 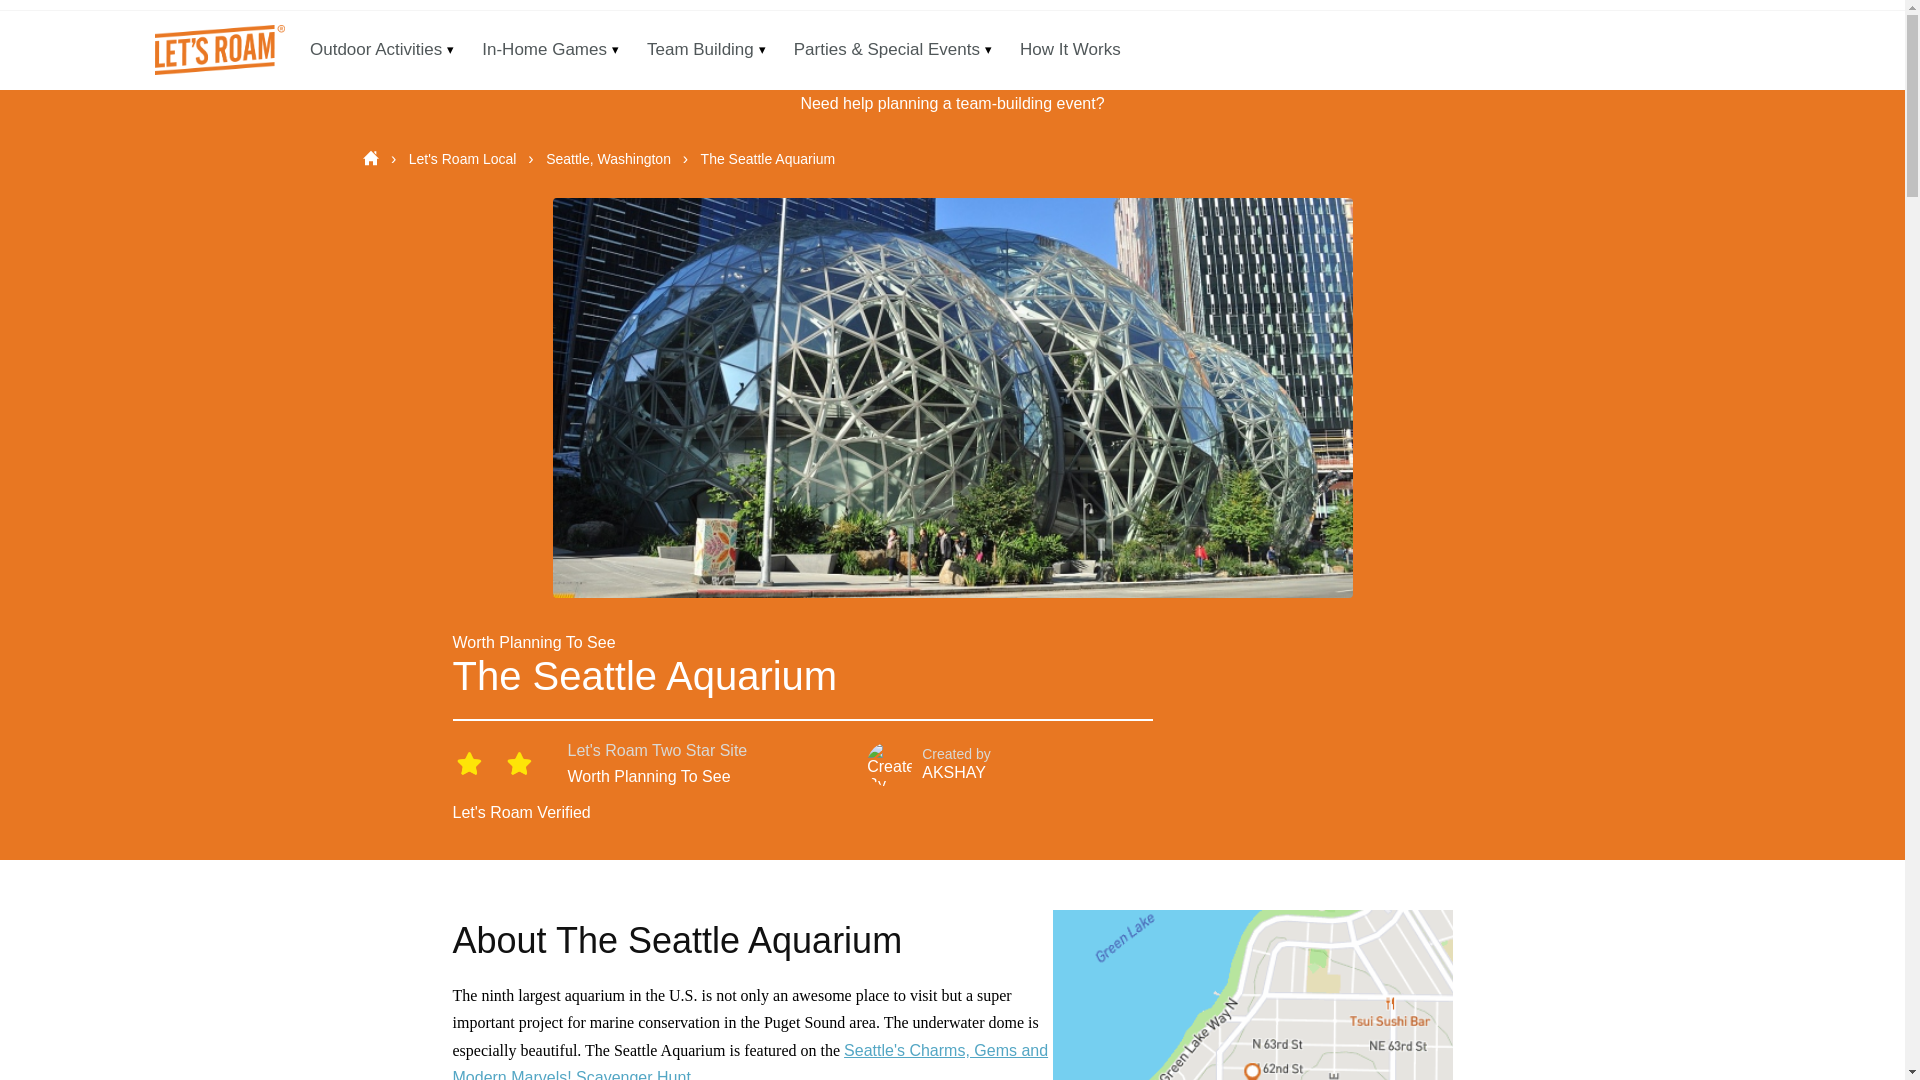 What do you see at coordinates (544, 49) in the screenshot?
I see `In-Home Games` at bounding box center [544, 49].